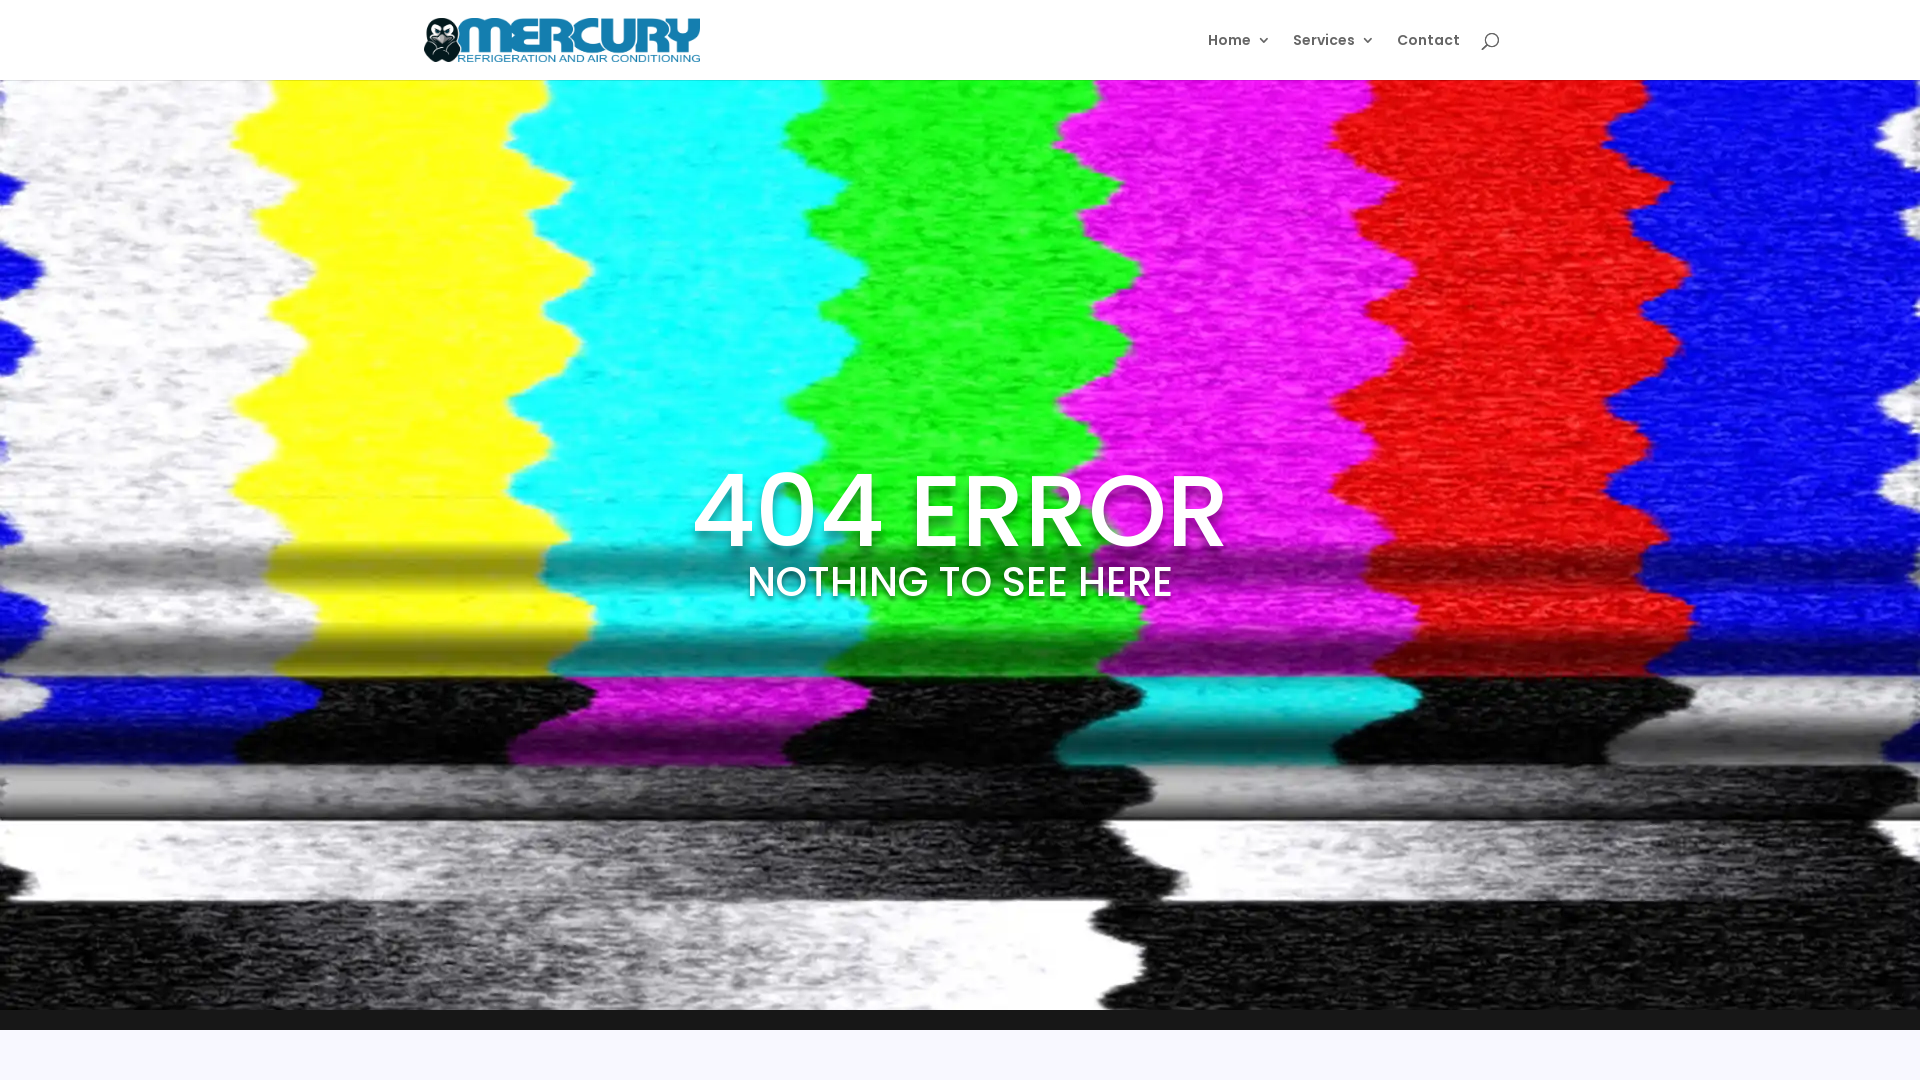 This screenshot has width=1920, height=1080. What do you see at coordinates (1334, 56) in the screenshot?
I see `Services` at bounding box center [1334, 56].